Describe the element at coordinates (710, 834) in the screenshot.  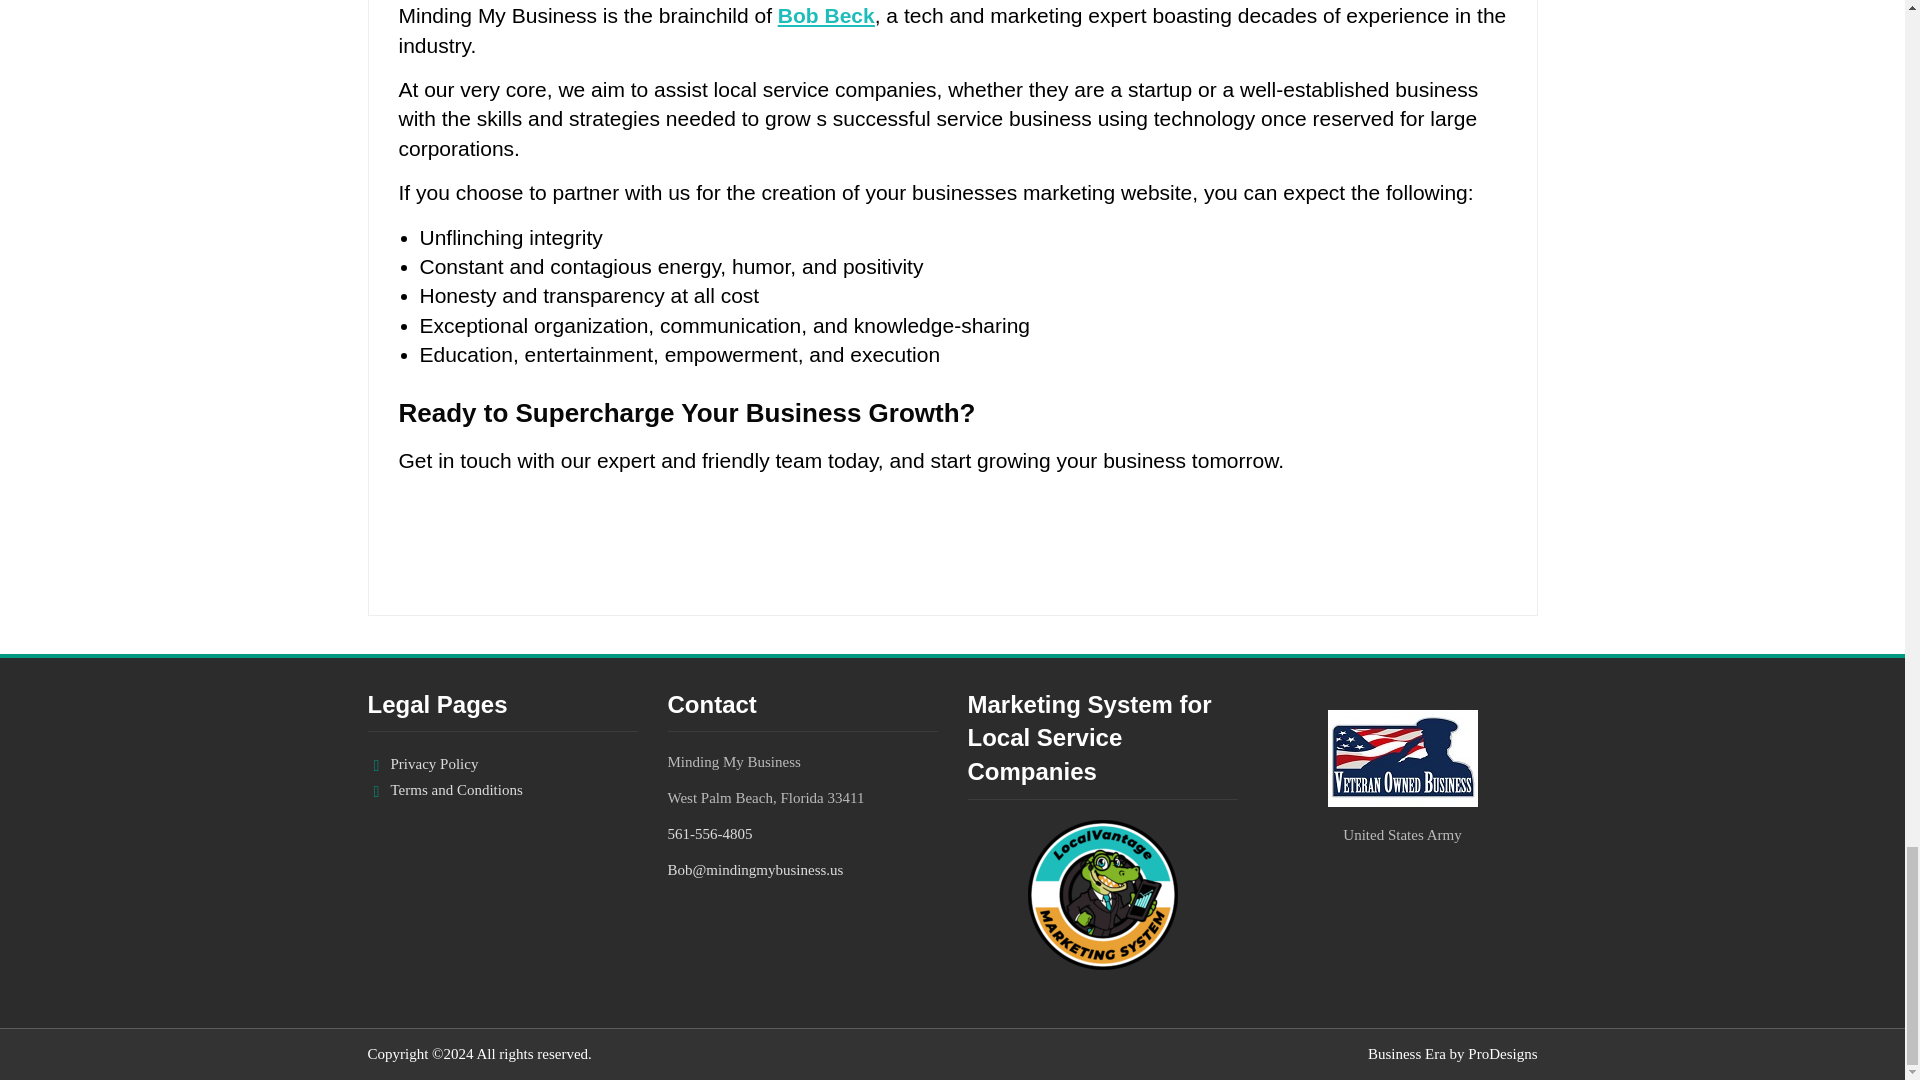
I see `561-556-4805` at that location.